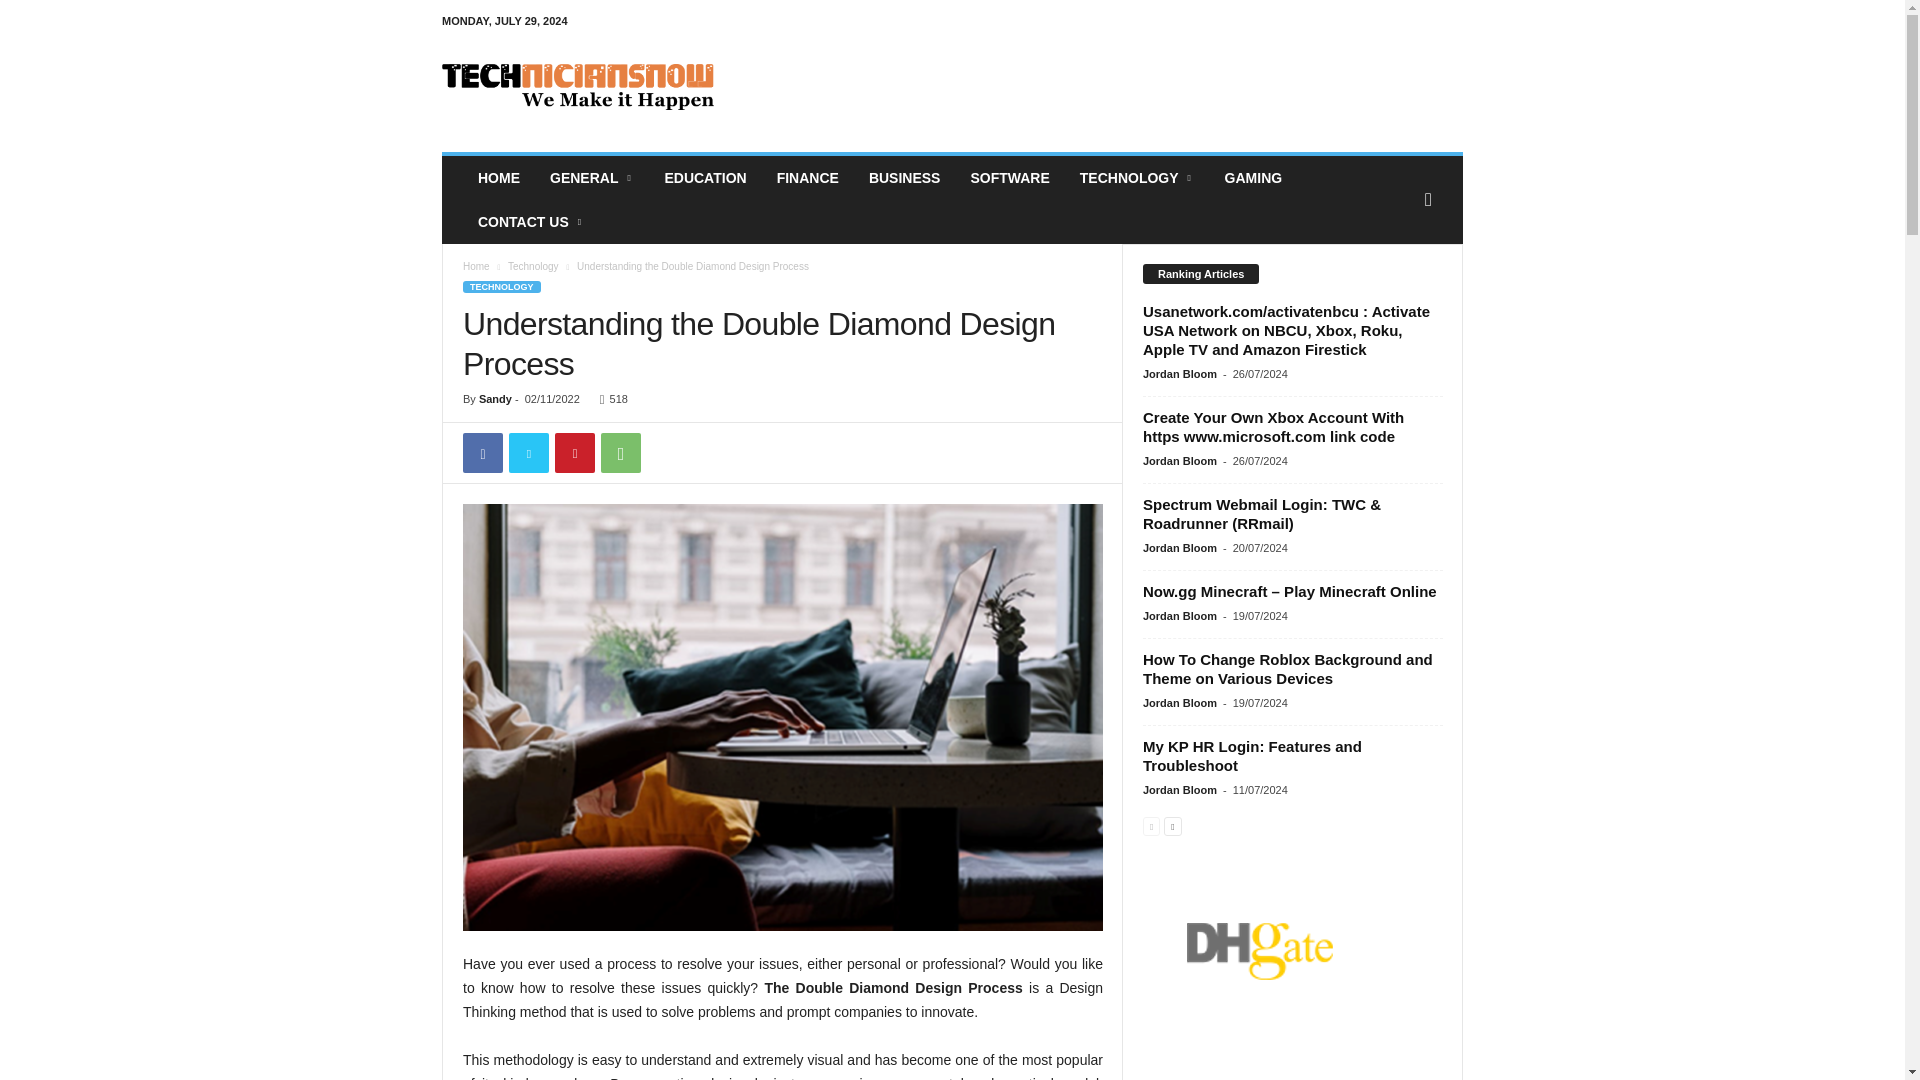 This screenshot has height=1080, width=1920. What do you see at coordinates (482, 453) in the screenshot?
I see `Facebook` at bounding box center [482, 453].